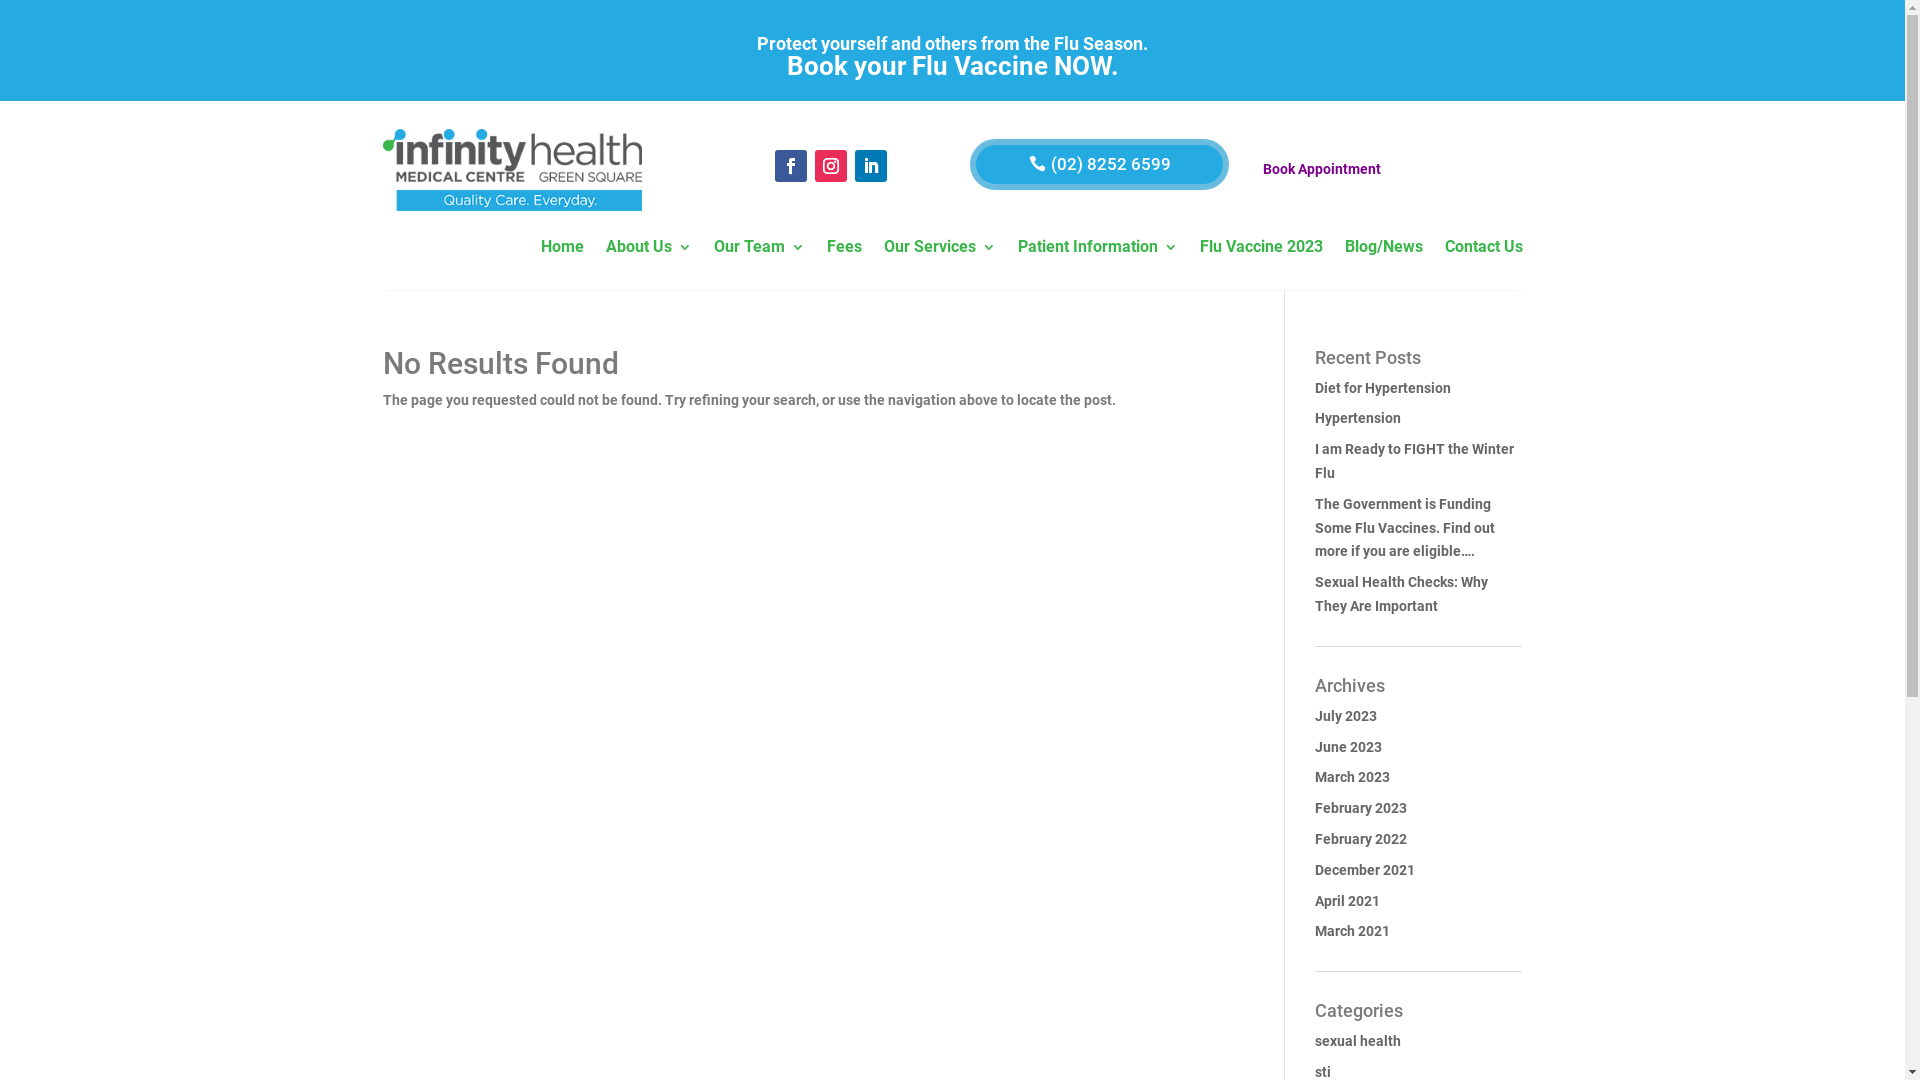 The image size is (1920, 1080). I want to click on Follow on Facebook, so click(791, 166).